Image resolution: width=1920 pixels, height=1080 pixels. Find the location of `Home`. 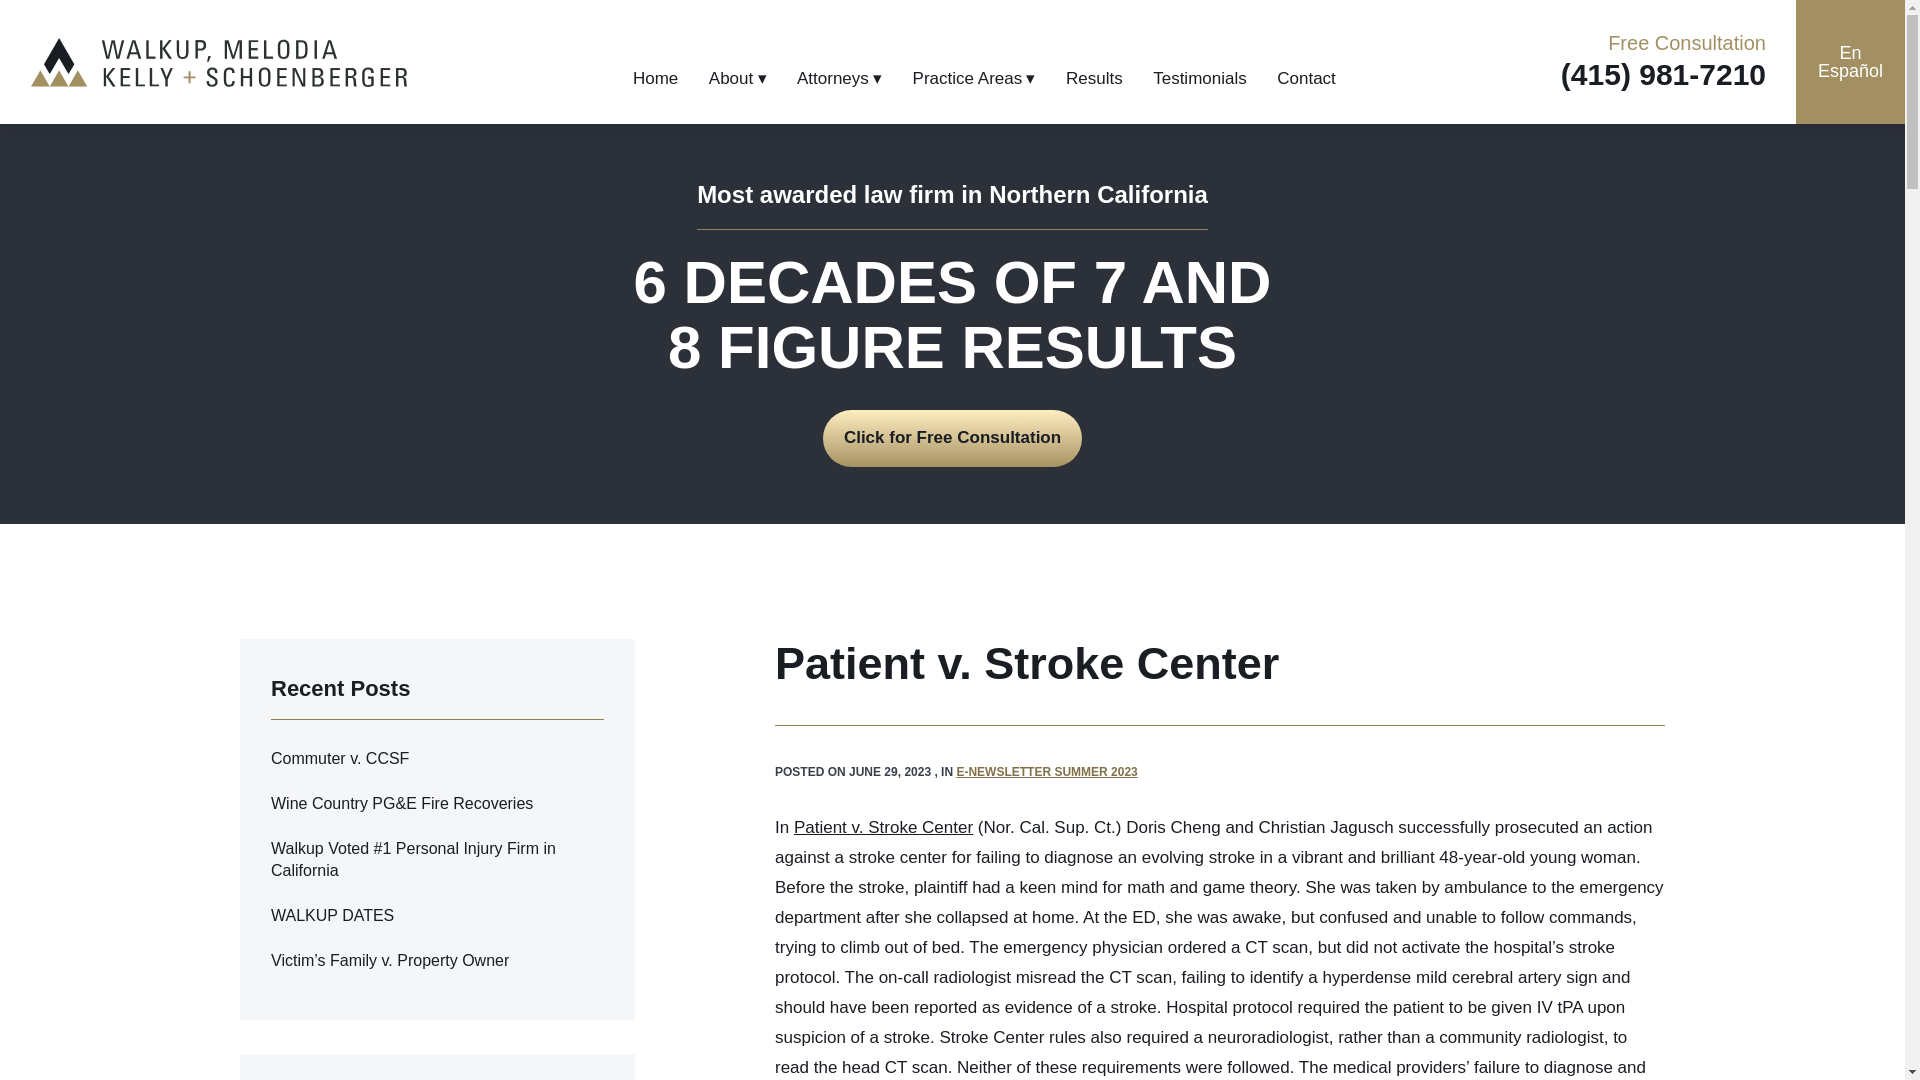

Home is located at coordinates (655, 78).